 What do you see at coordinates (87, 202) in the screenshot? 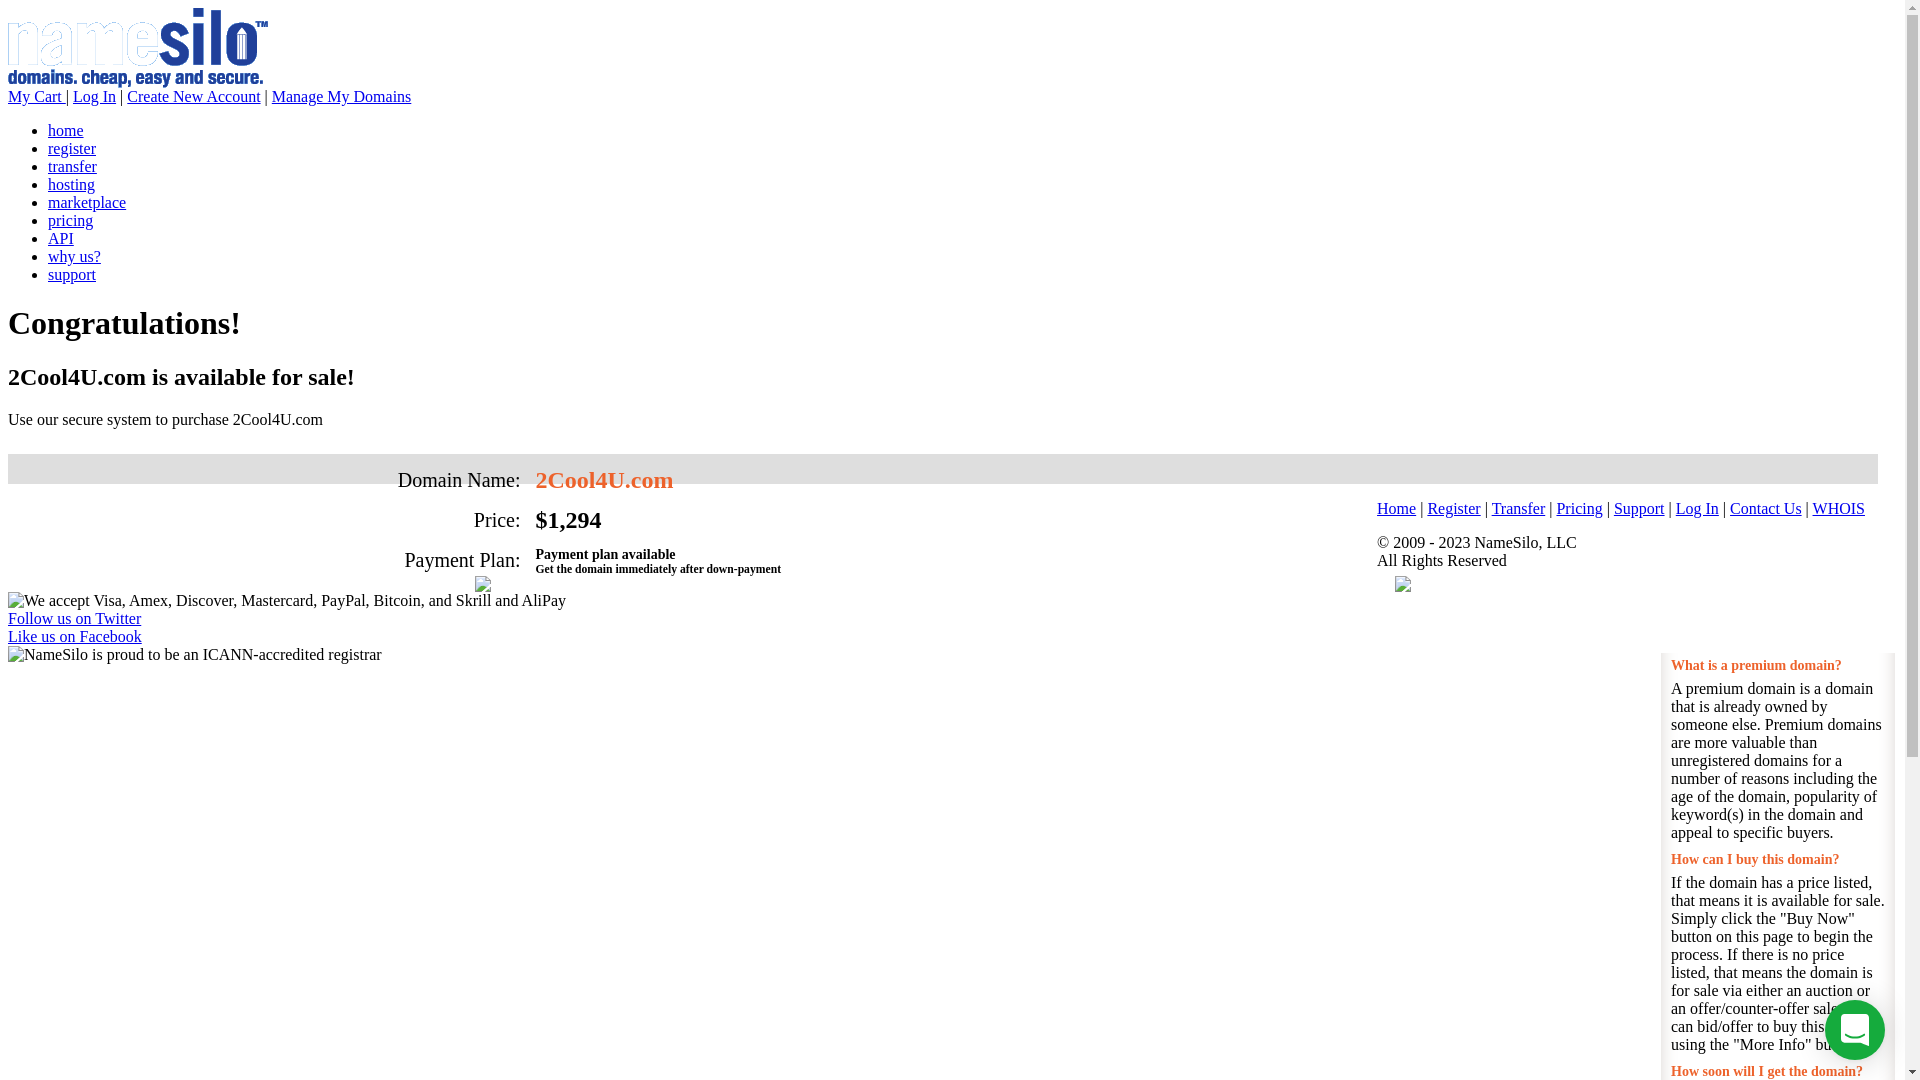
I see `marketplace` at bounding box center [87, 202].